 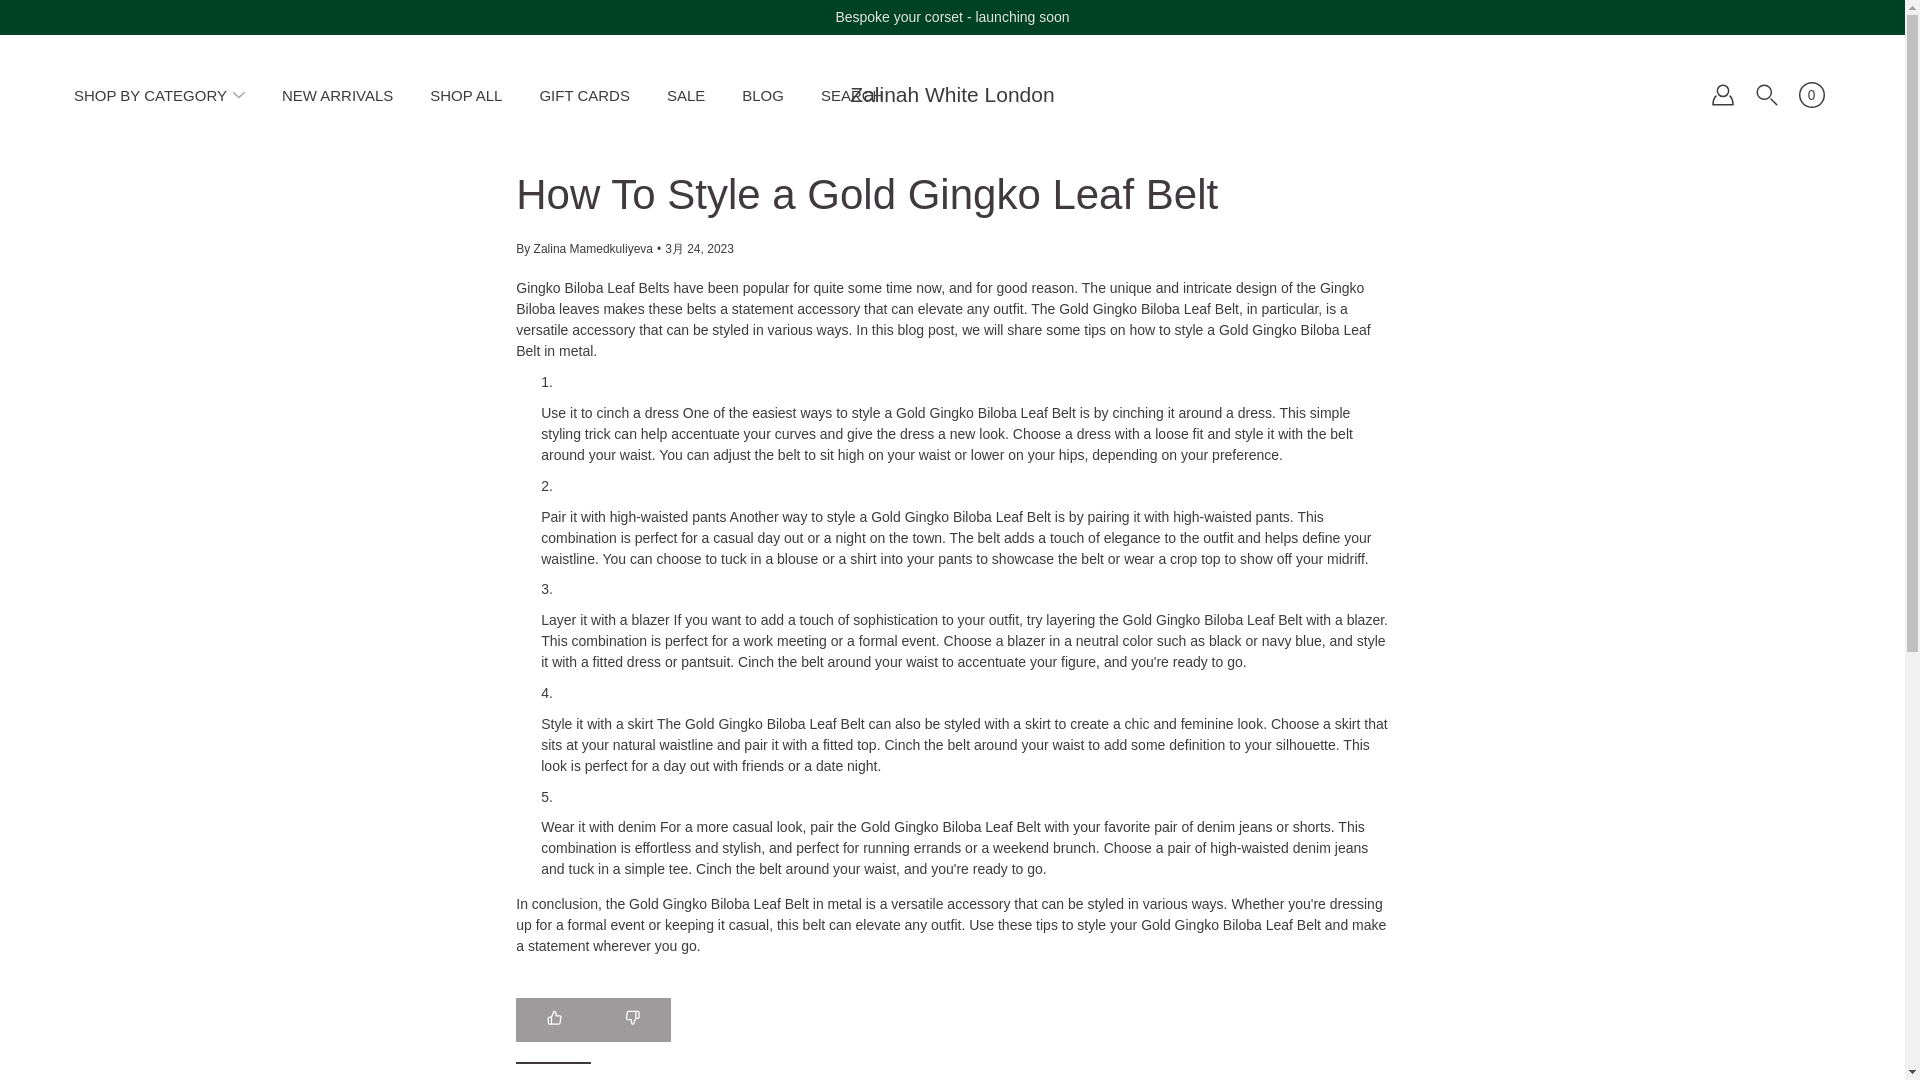 What do you see at coordinates (150, 94) in the screenshot?
I see `SHOP BY CATEGORY` at bounding box center [150, 94].